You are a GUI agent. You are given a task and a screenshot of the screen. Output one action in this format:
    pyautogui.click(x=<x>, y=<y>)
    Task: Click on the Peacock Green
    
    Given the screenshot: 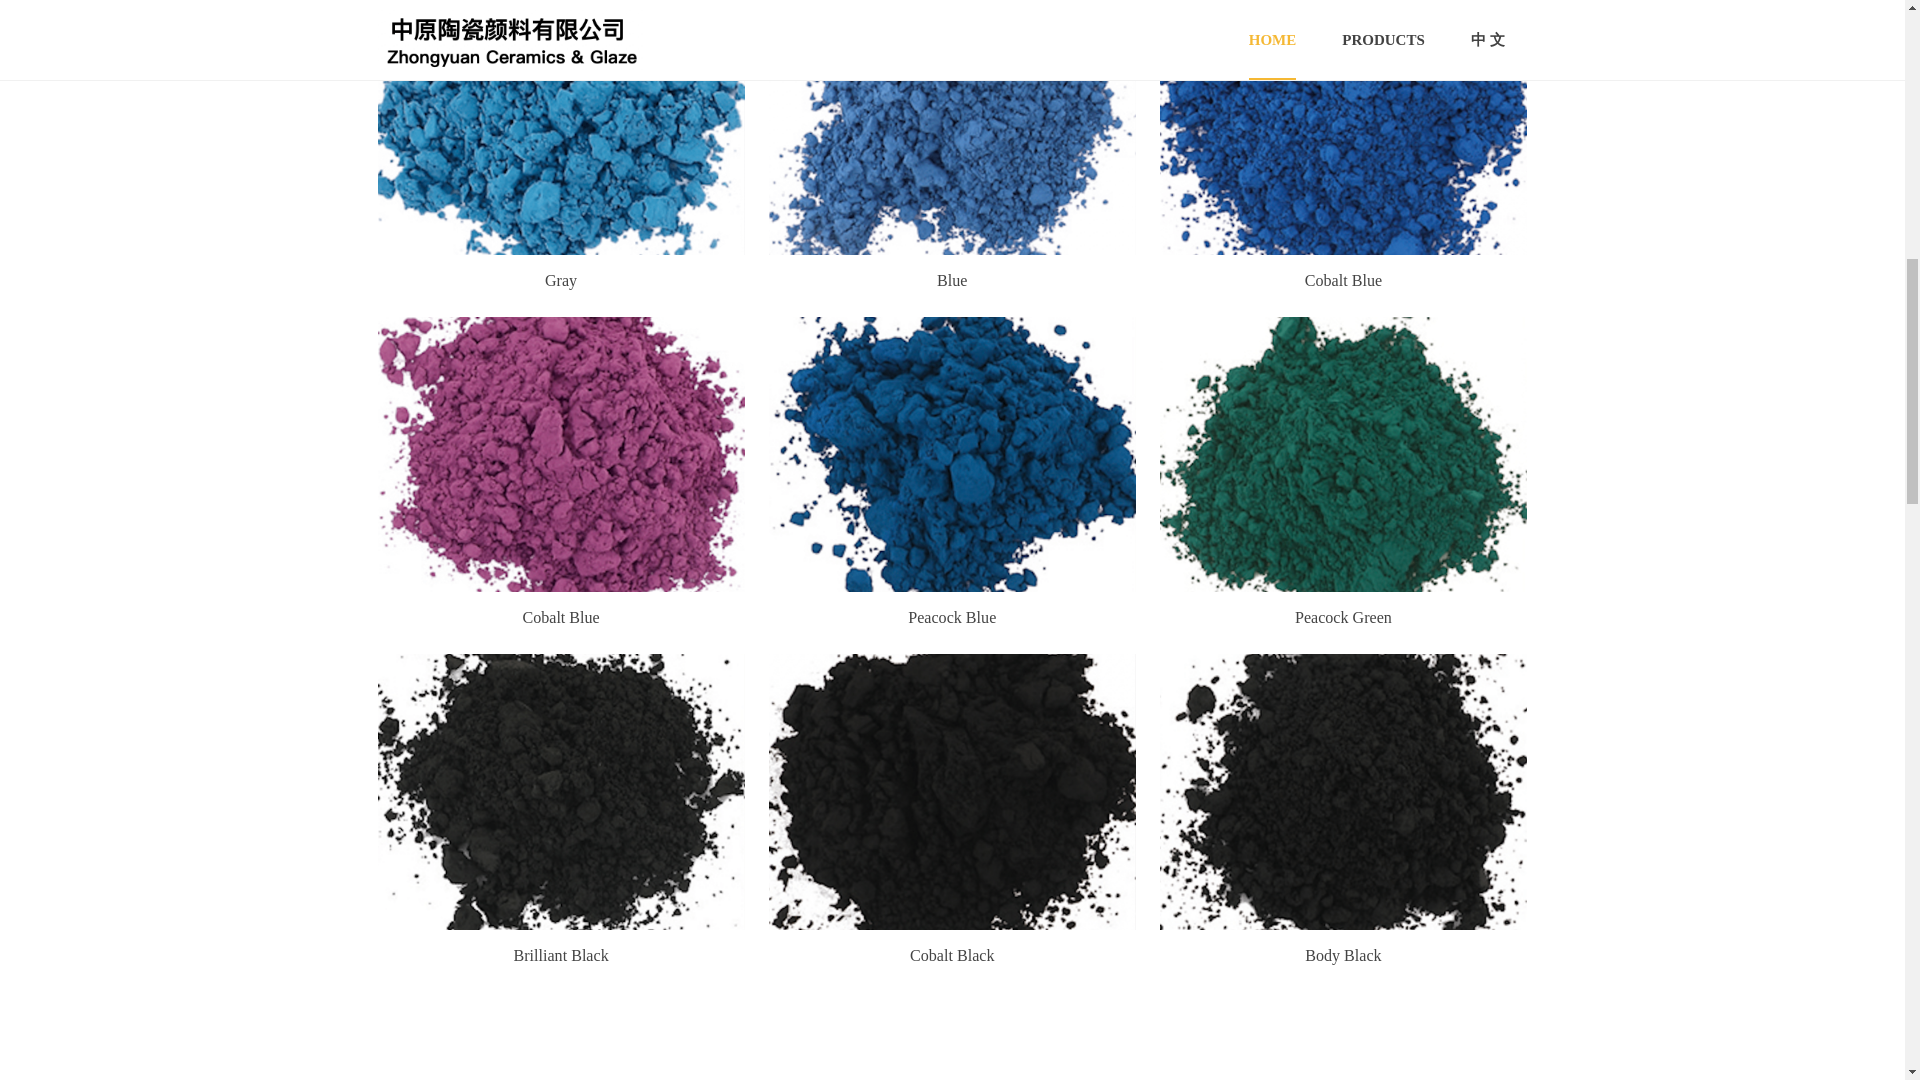 What is the action you would take?
    pyautogui.click(x=1343, y=618)
    